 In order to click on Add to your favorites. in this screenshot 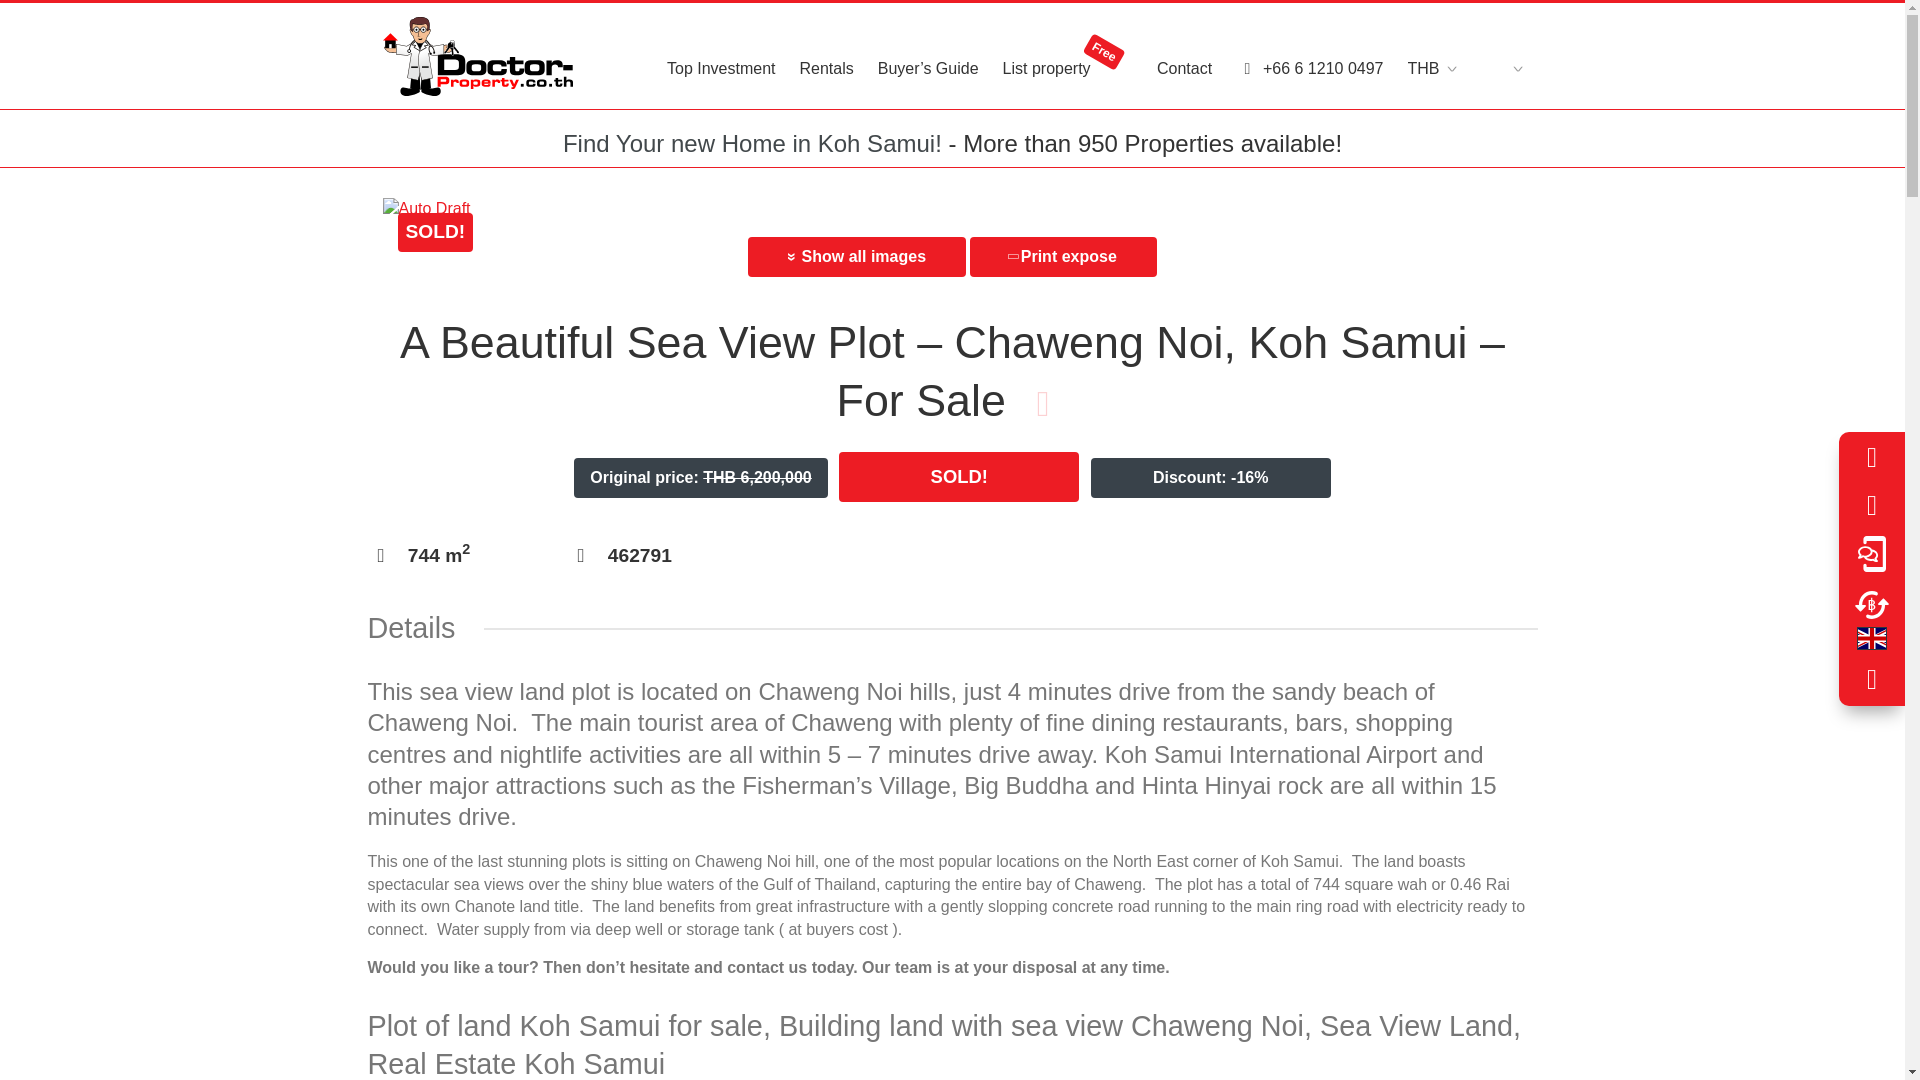, I will do `click(1042, 404)`.